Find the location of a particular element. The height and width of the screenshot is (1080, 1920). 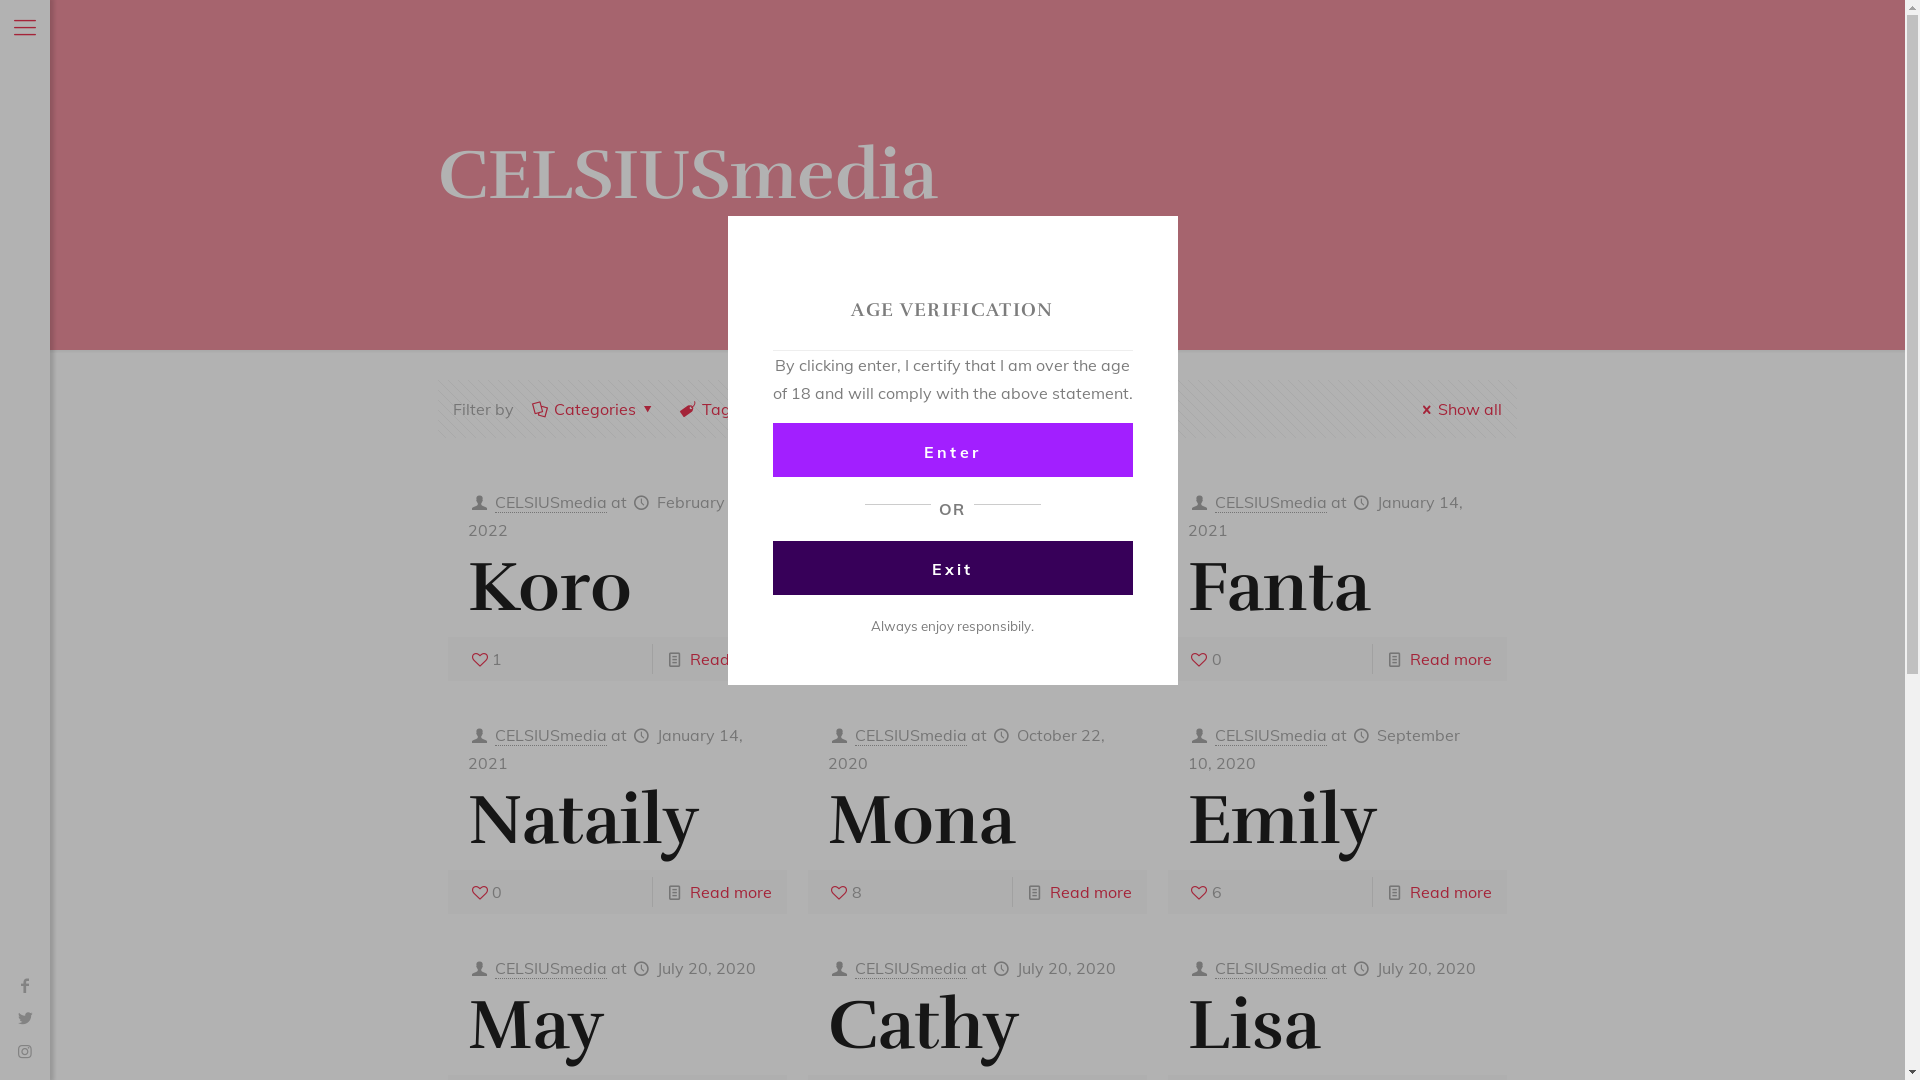

CELSIUSmedia is located at coordinates (1271, 968).